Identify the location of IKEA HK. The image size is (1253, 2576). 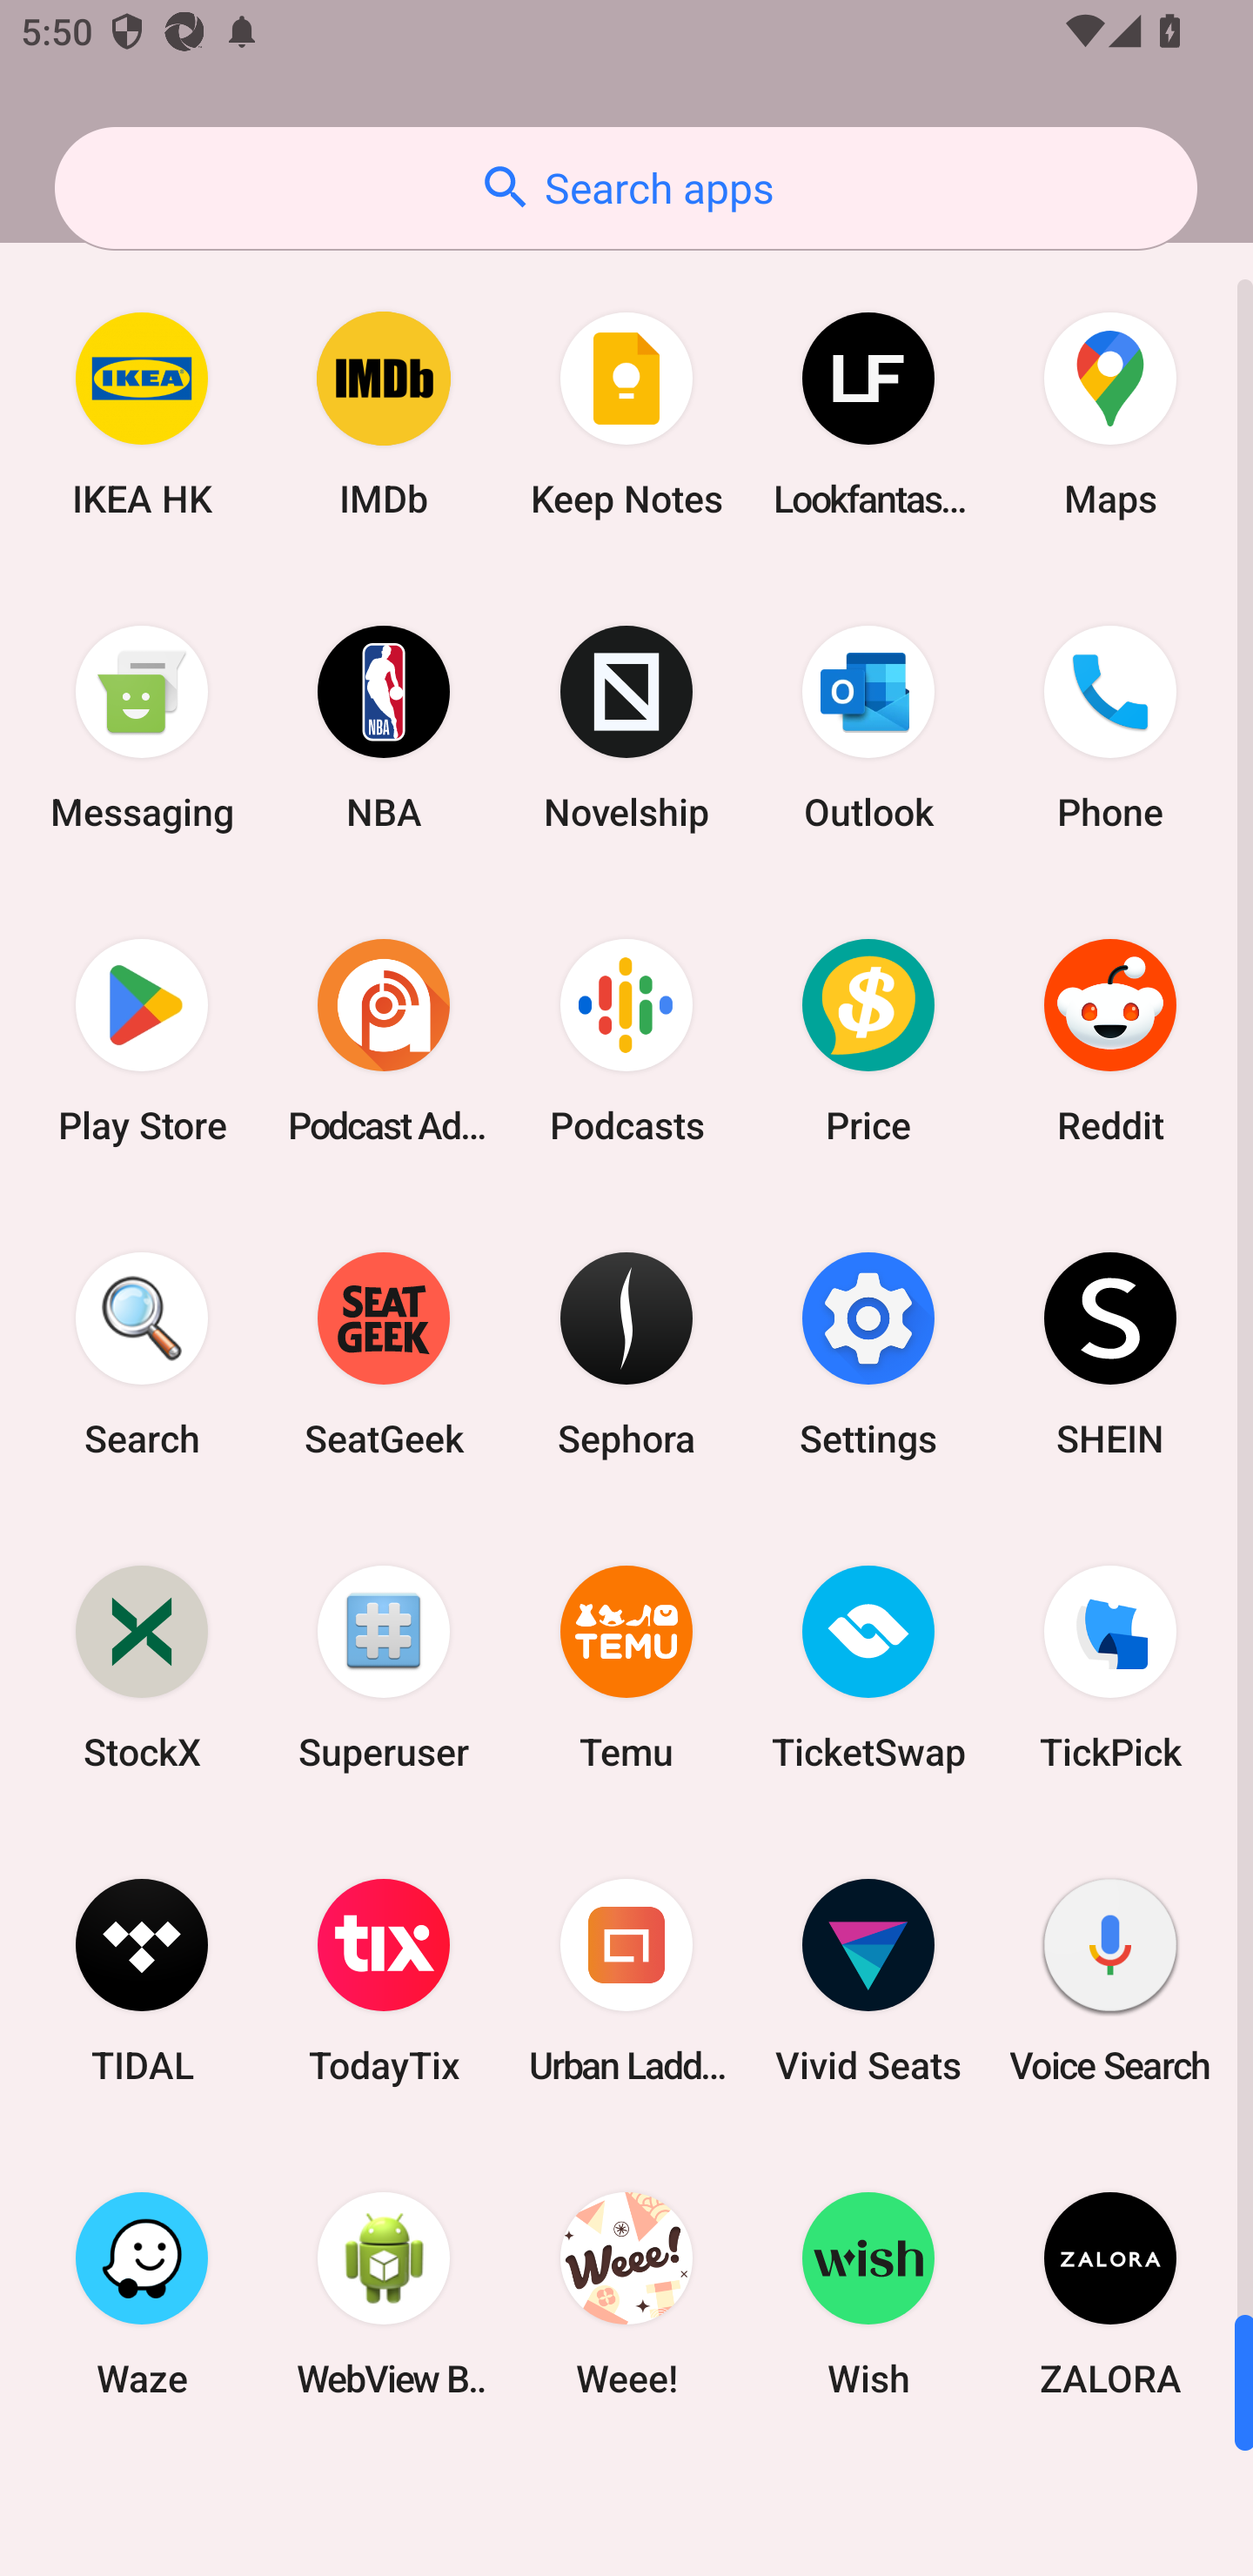
(142, 414).